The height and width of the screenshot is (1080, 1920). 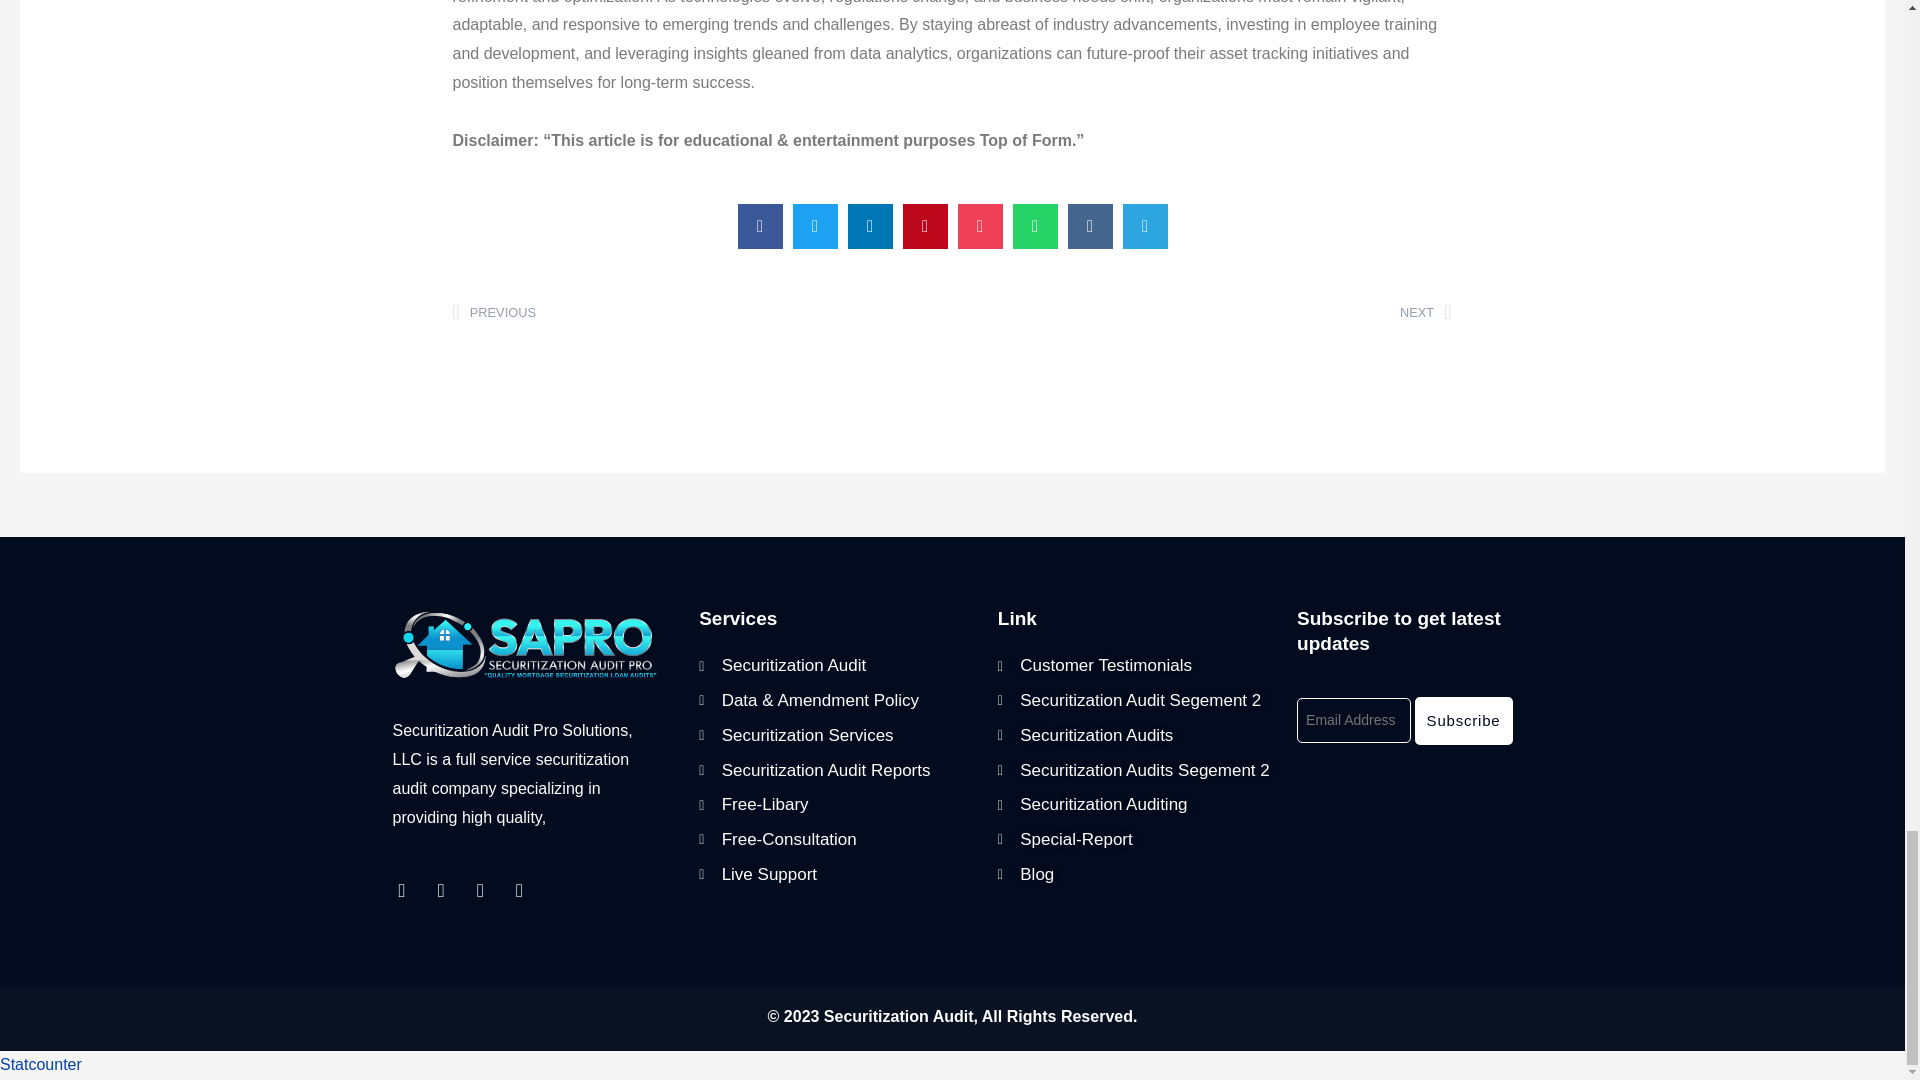 I want to click on Linkedin, so click(x=526, y=898).